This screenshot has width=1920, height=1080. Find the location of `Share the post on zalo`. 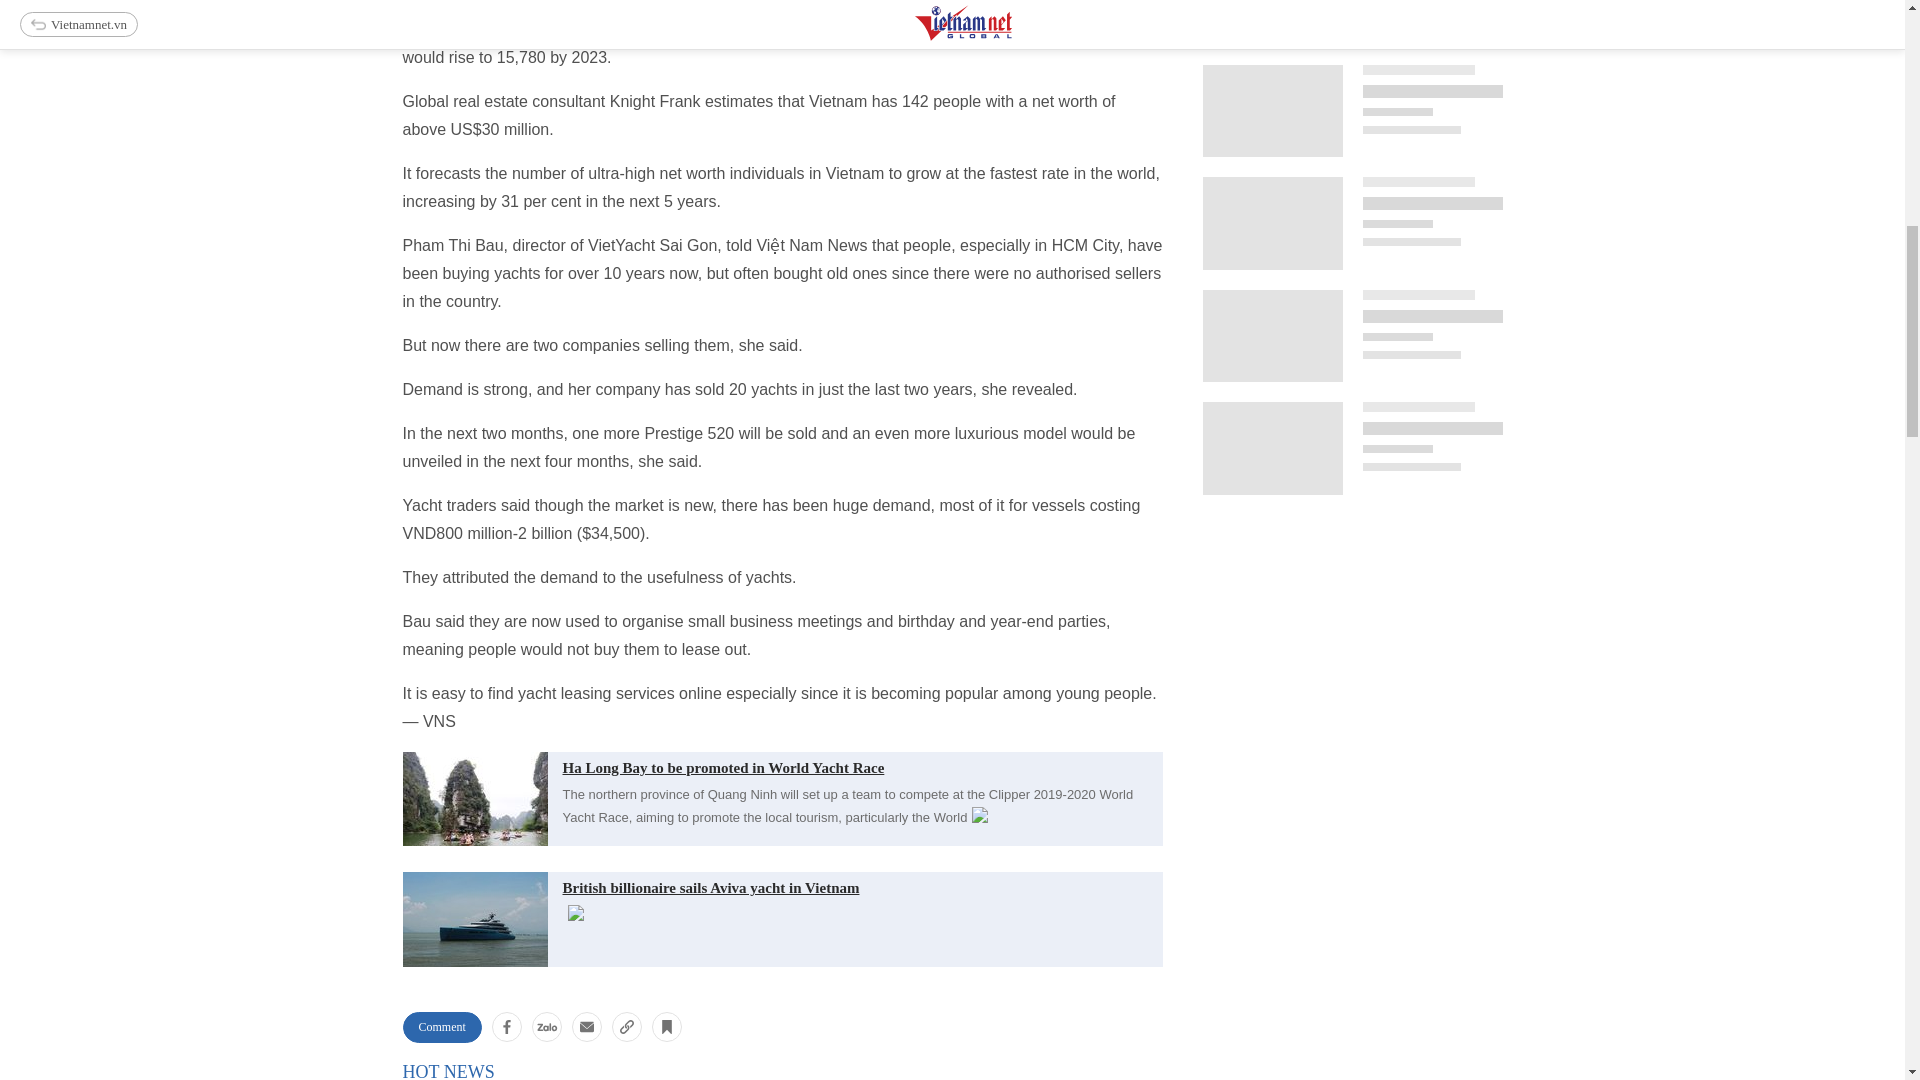

Share the post on zalo is located at coordinates (546, 1026).